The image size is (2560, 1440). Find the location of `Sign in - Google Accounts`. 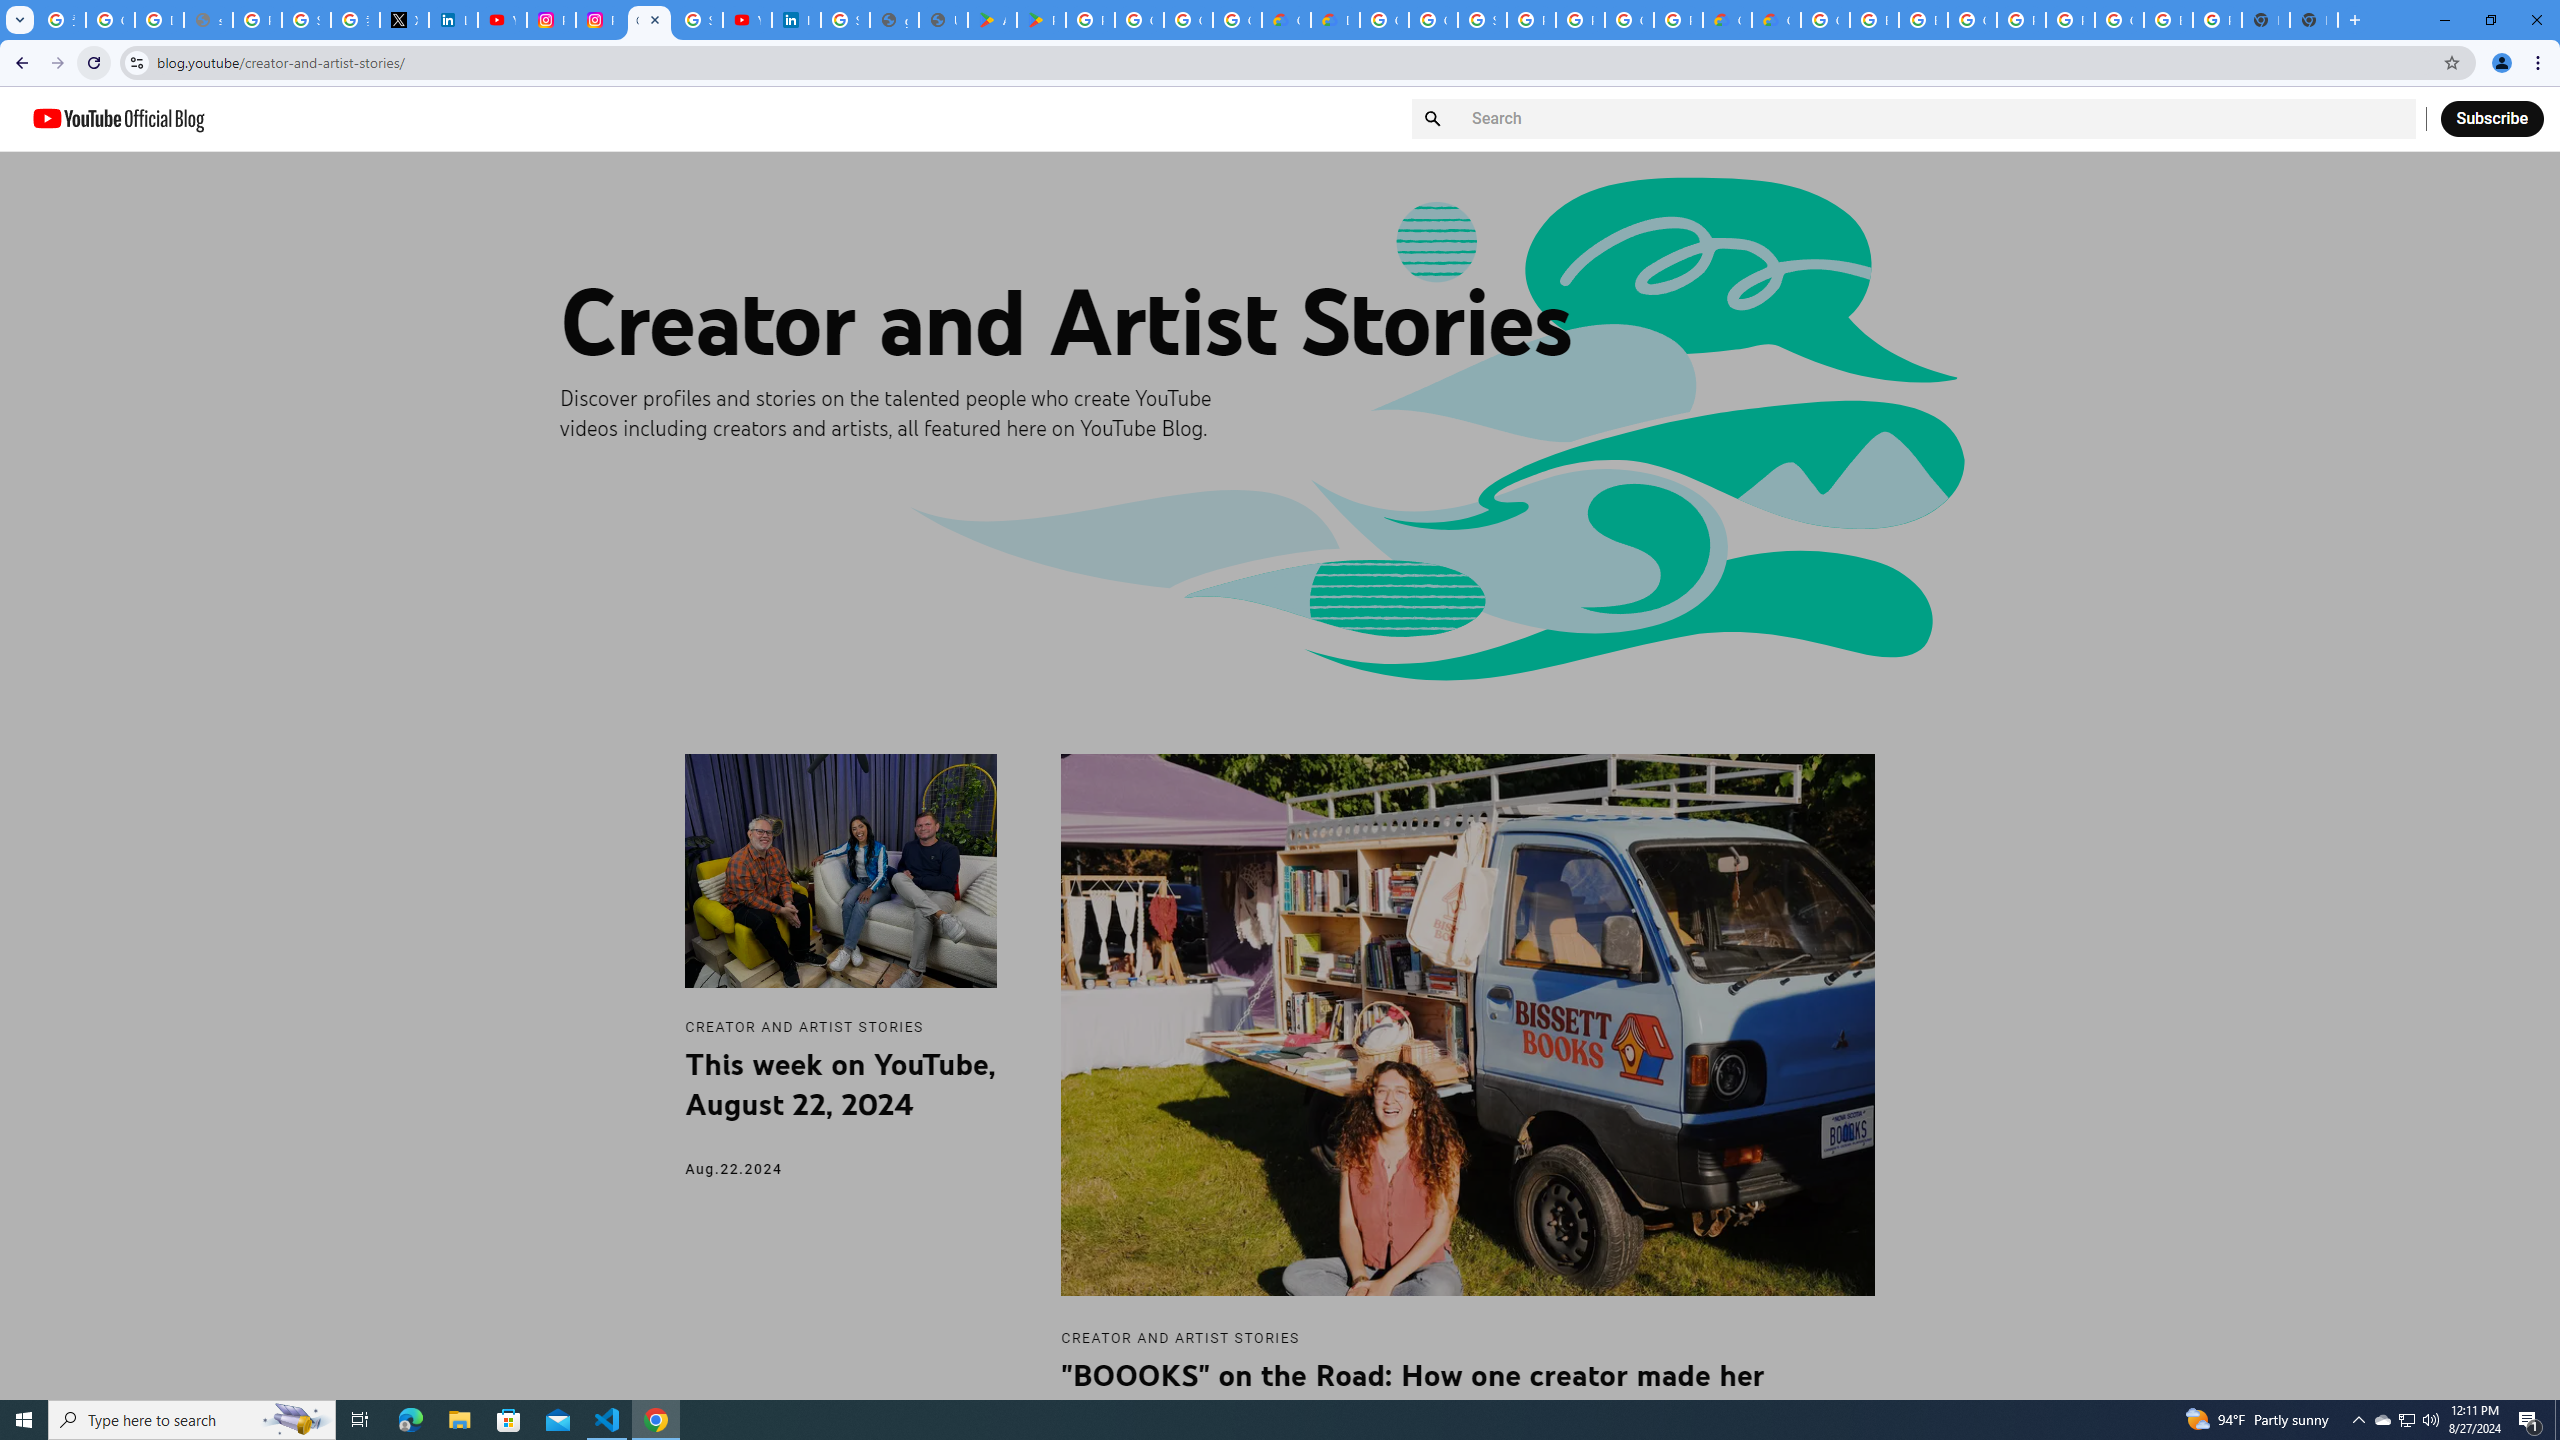

Sign in - Google Accounts is located at coordinates (306, 20).